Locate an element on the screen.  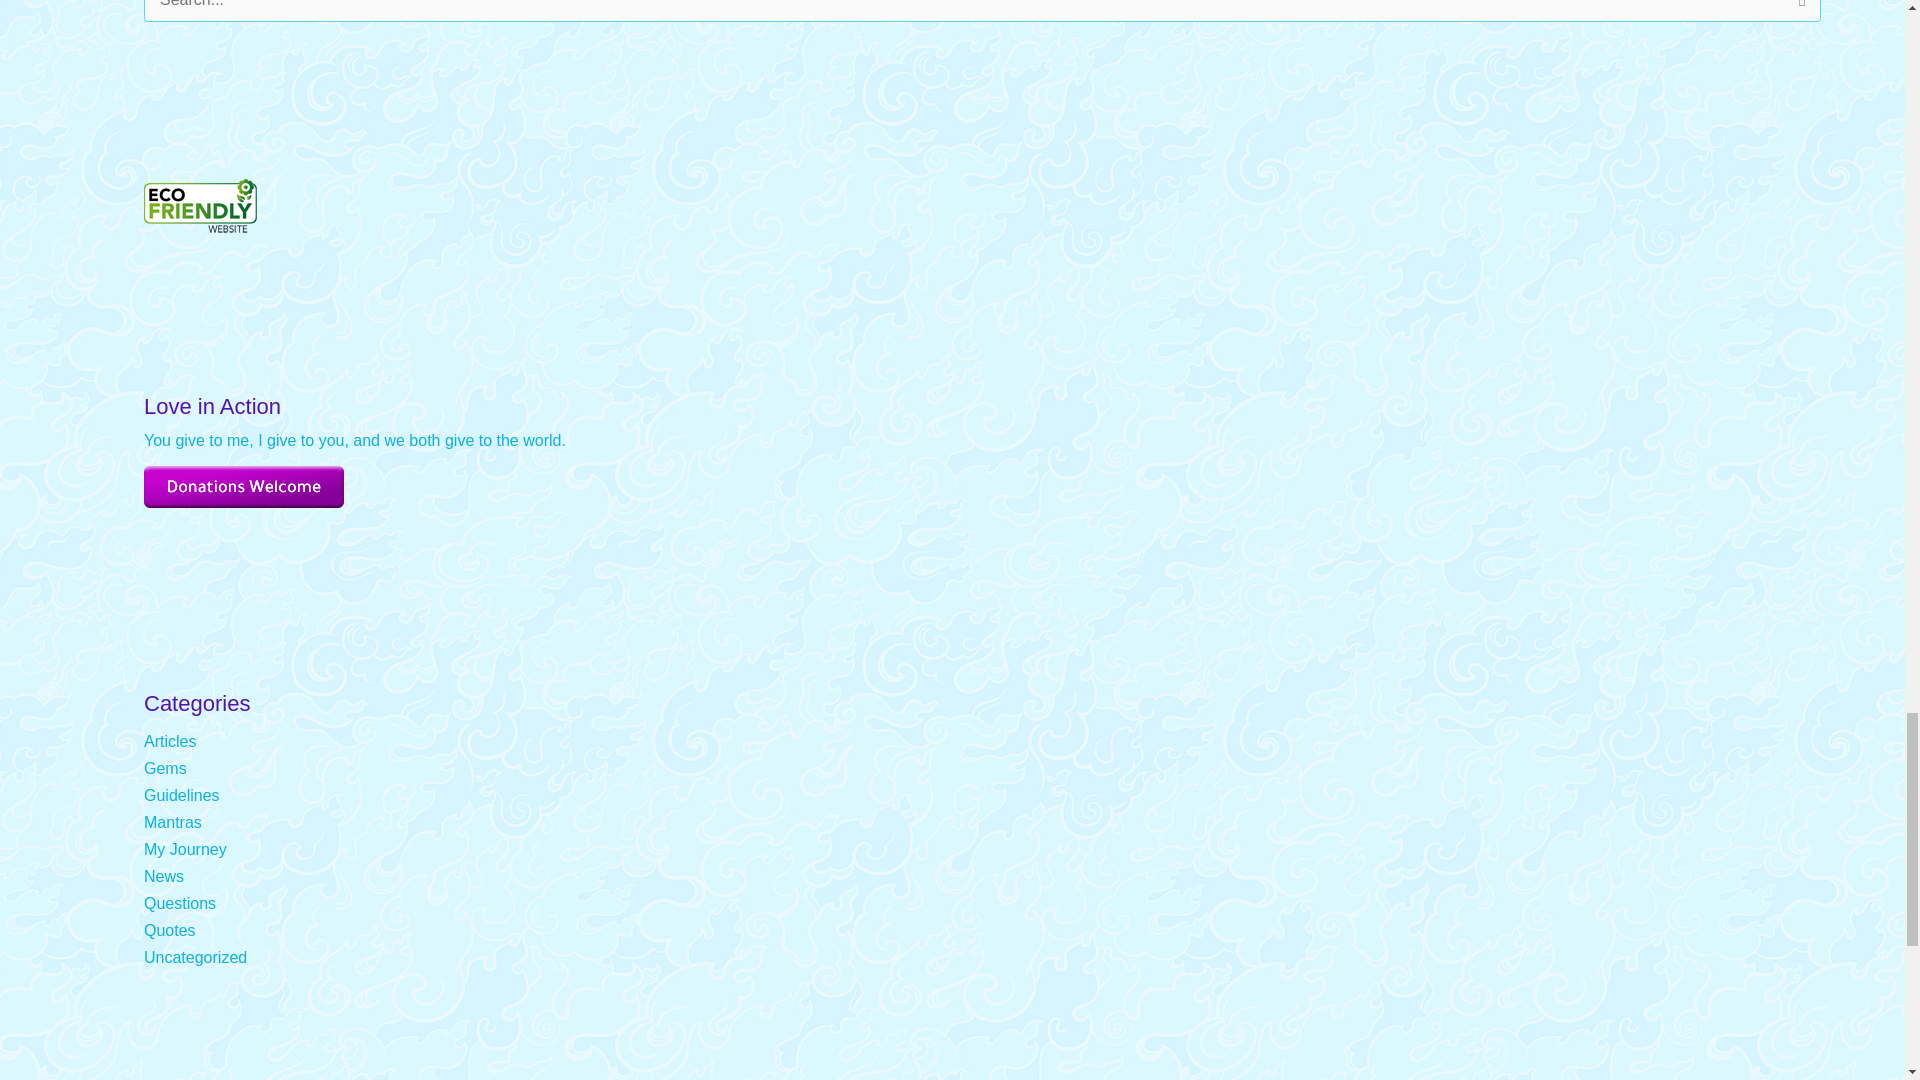
Articles is located at coordinates (170, 741).